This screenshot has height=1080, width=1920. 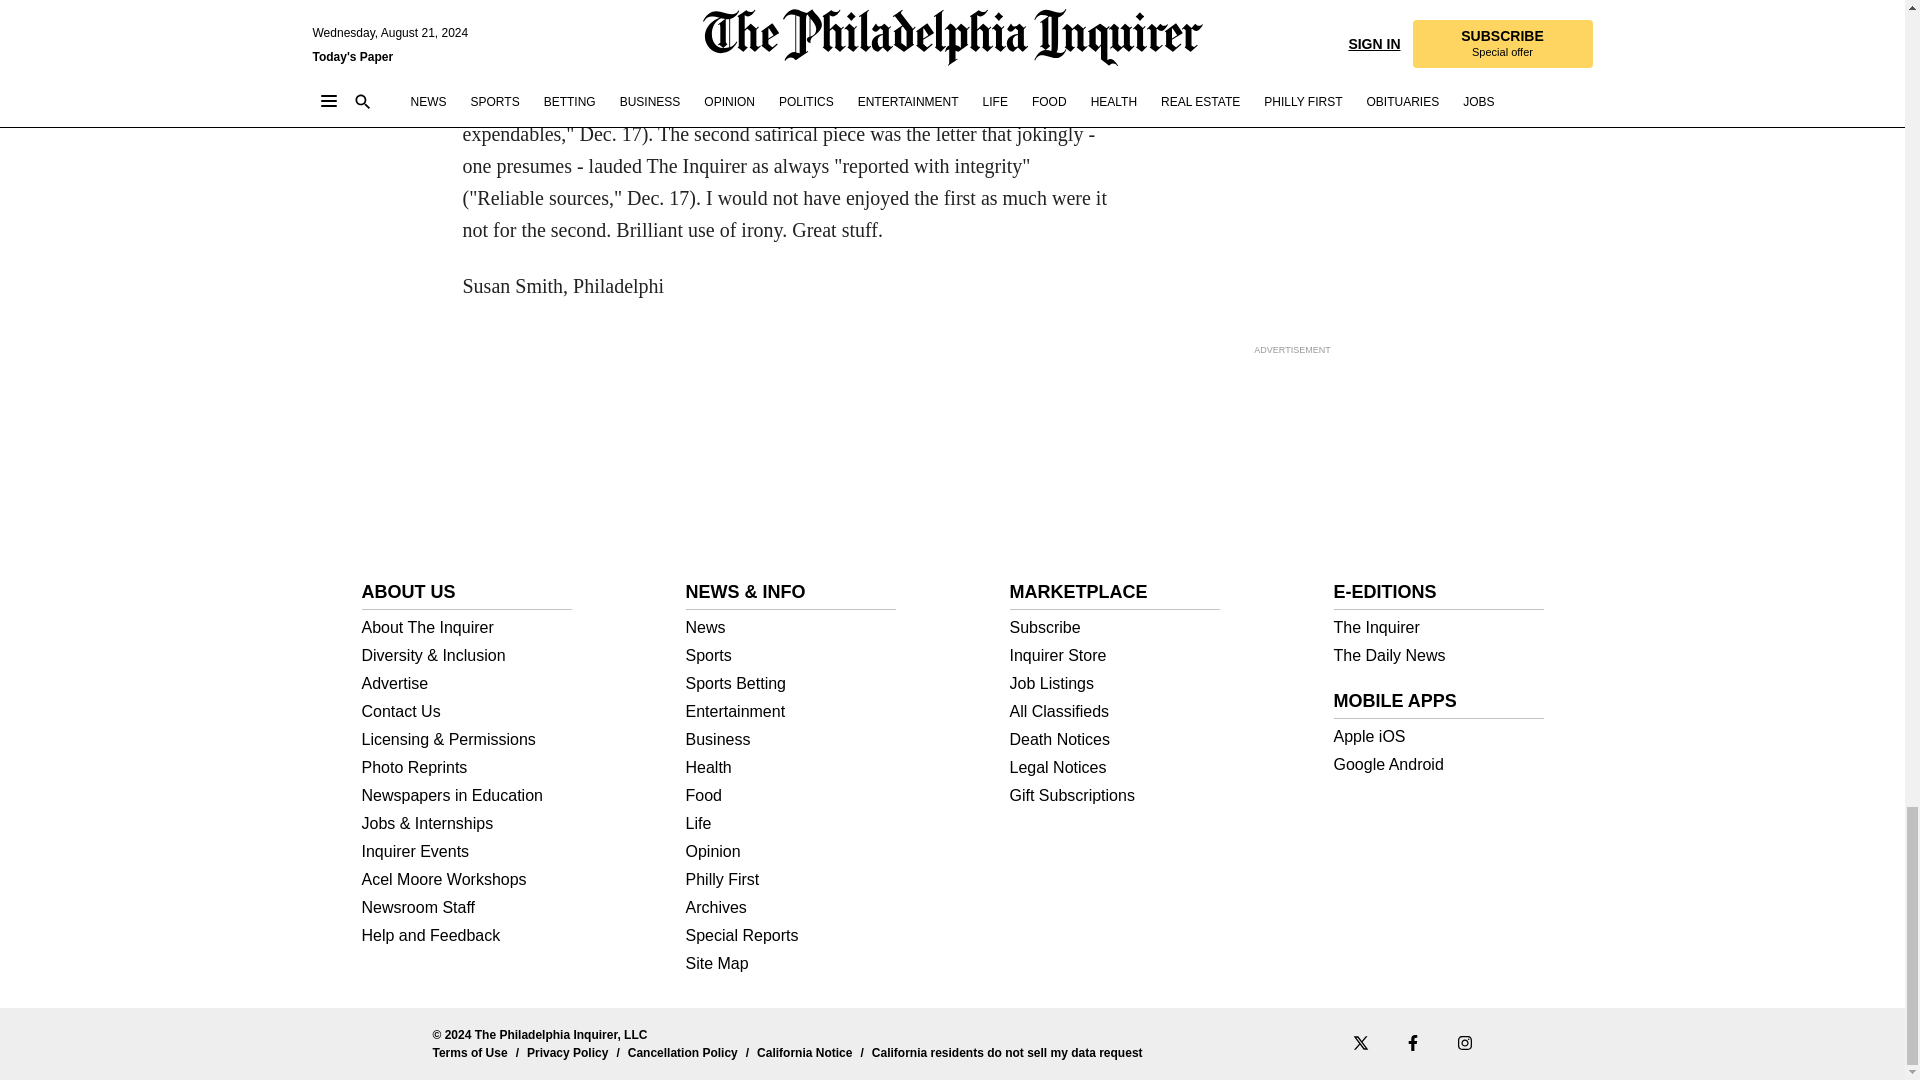 I want to click on X, so click(x=1359, y=1042).